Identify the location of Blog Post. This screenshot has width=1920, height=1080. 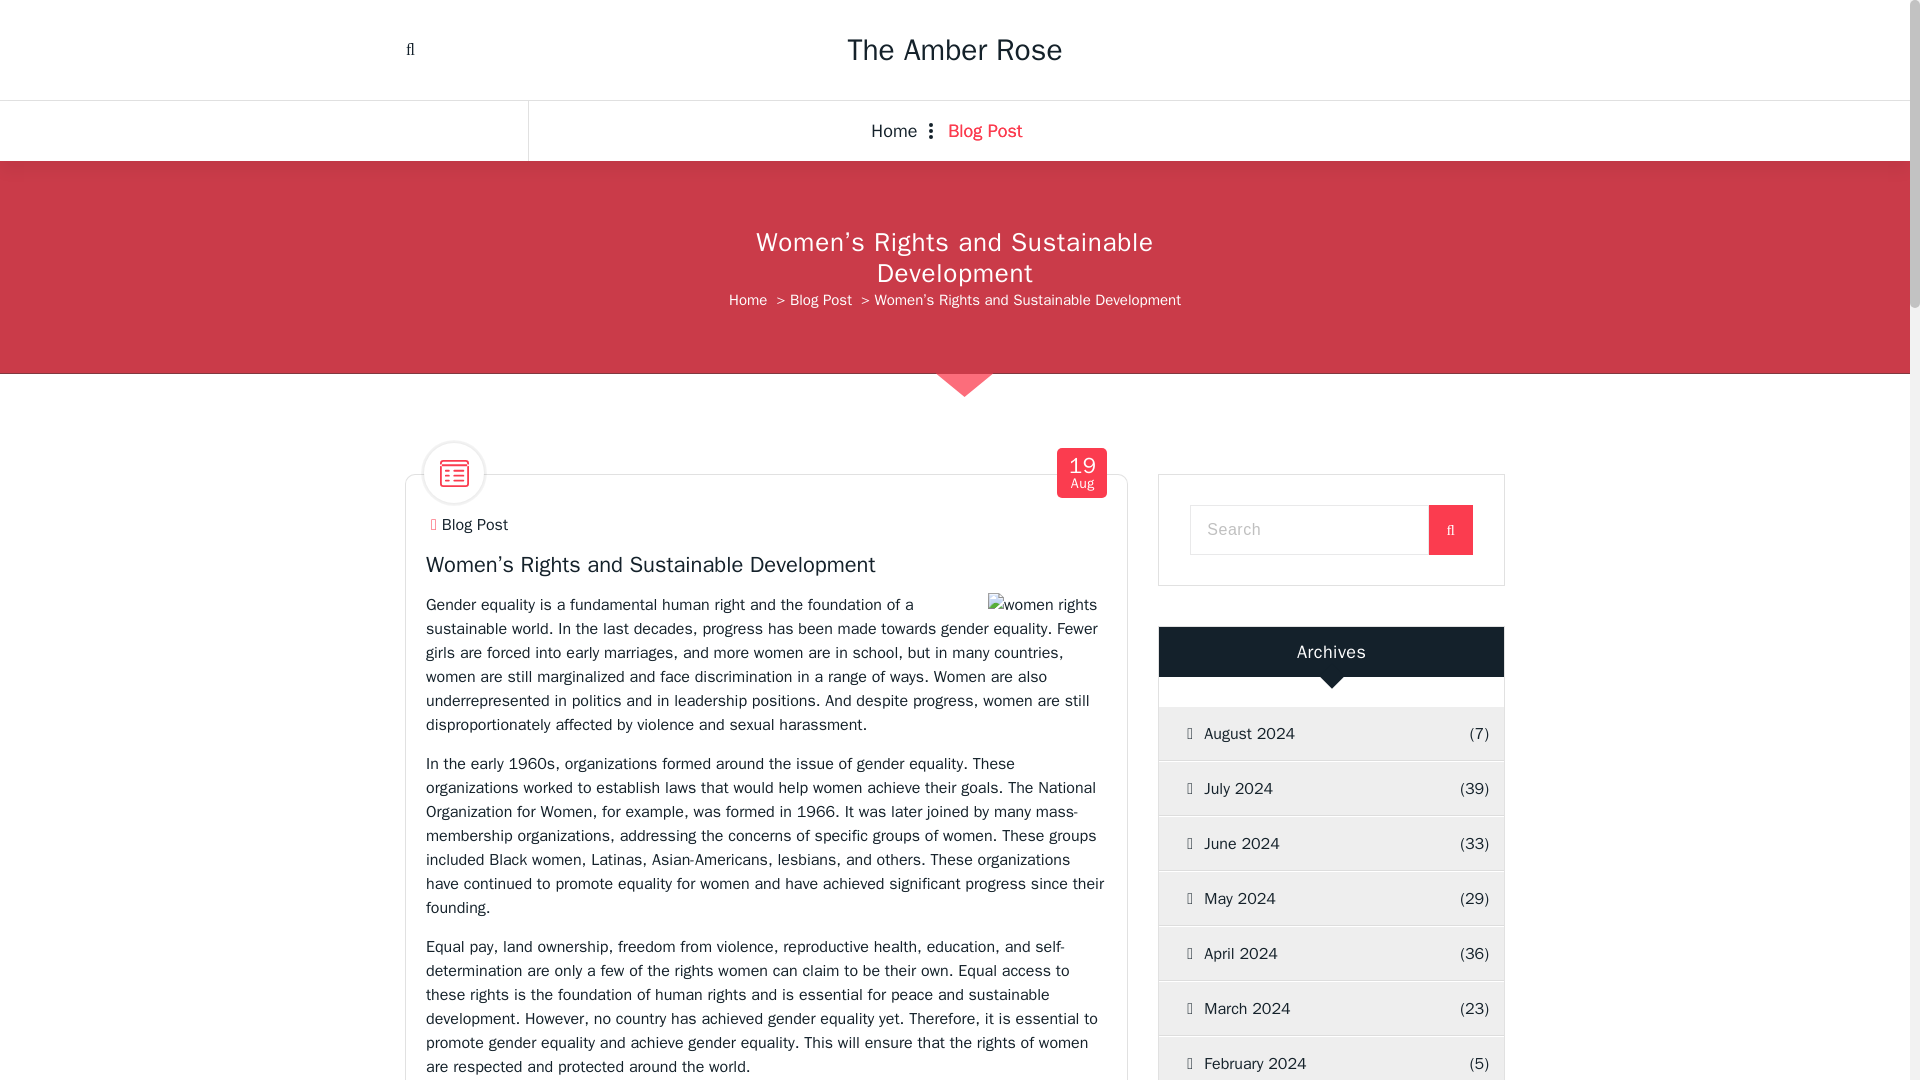
(820, 299).